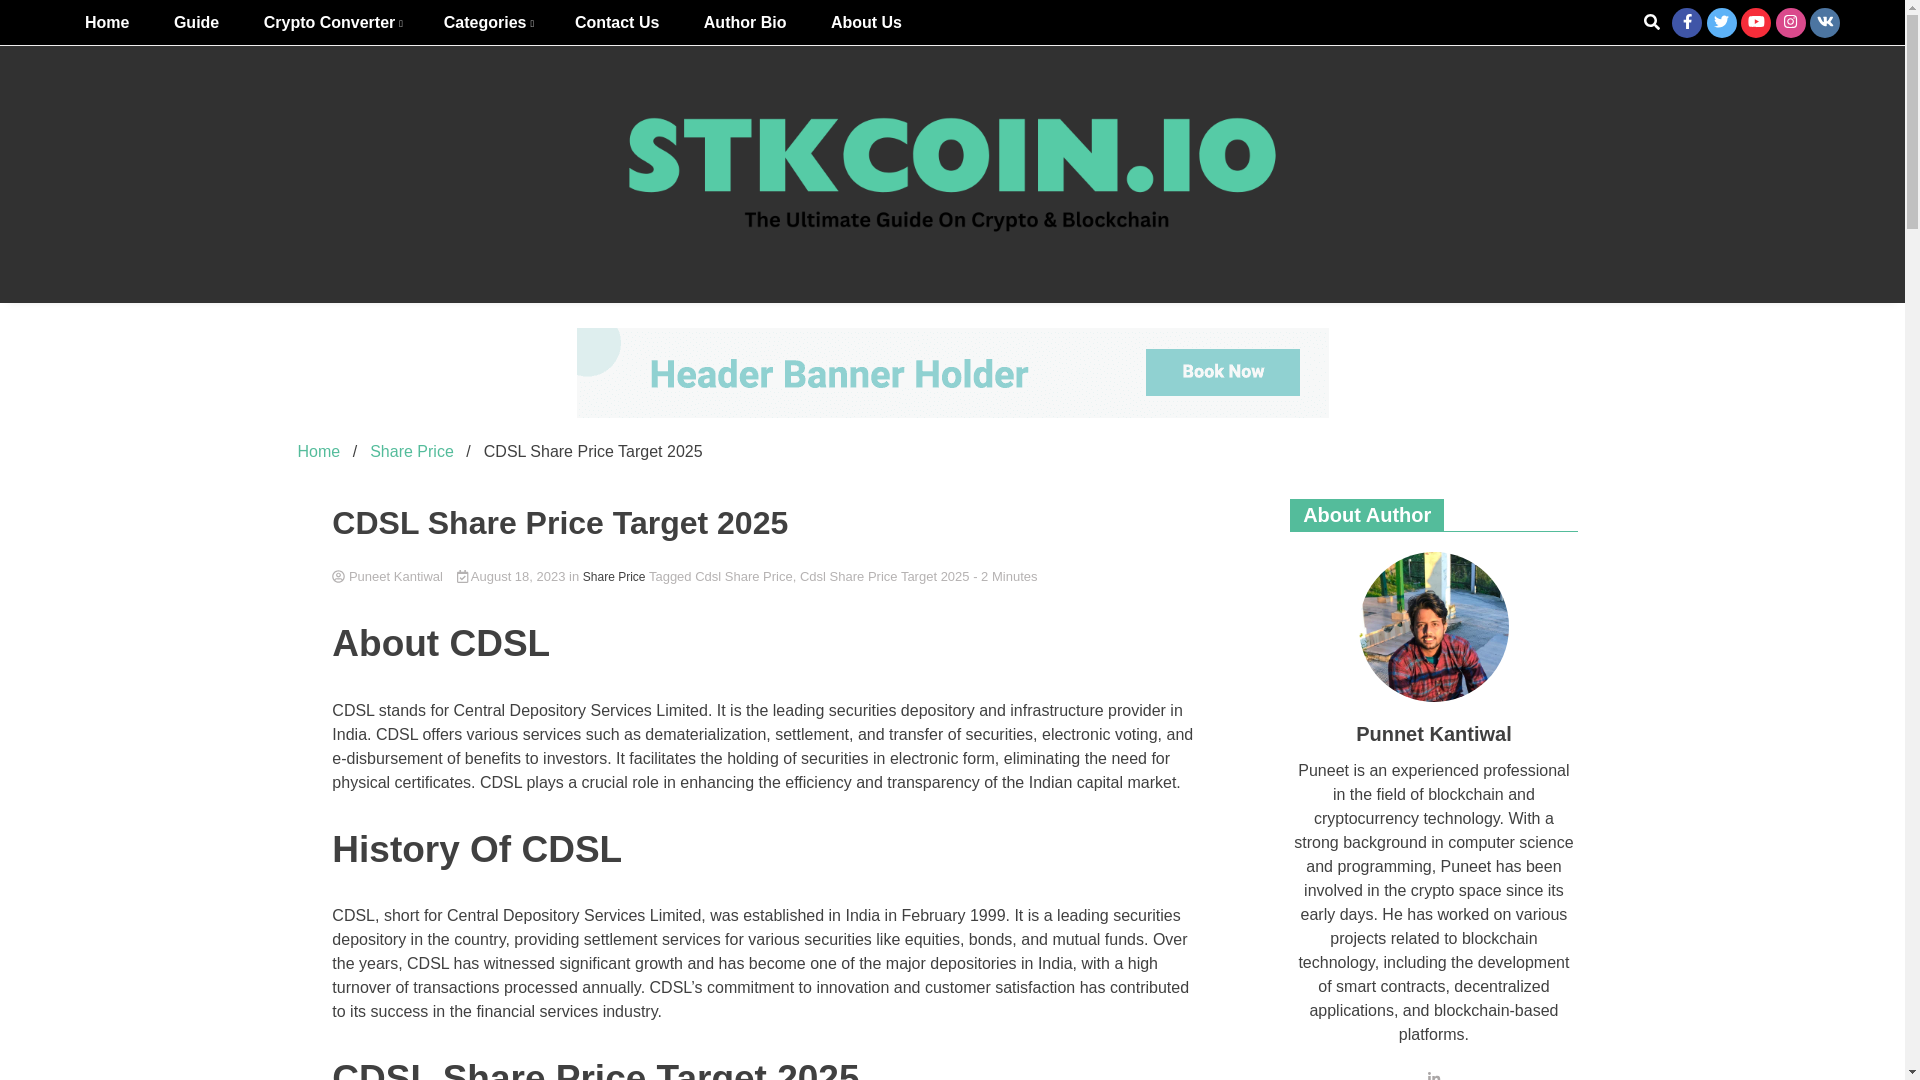  Describe the element at coordinates (412, 451) in the screenshot. I see `Share Price` at that location.